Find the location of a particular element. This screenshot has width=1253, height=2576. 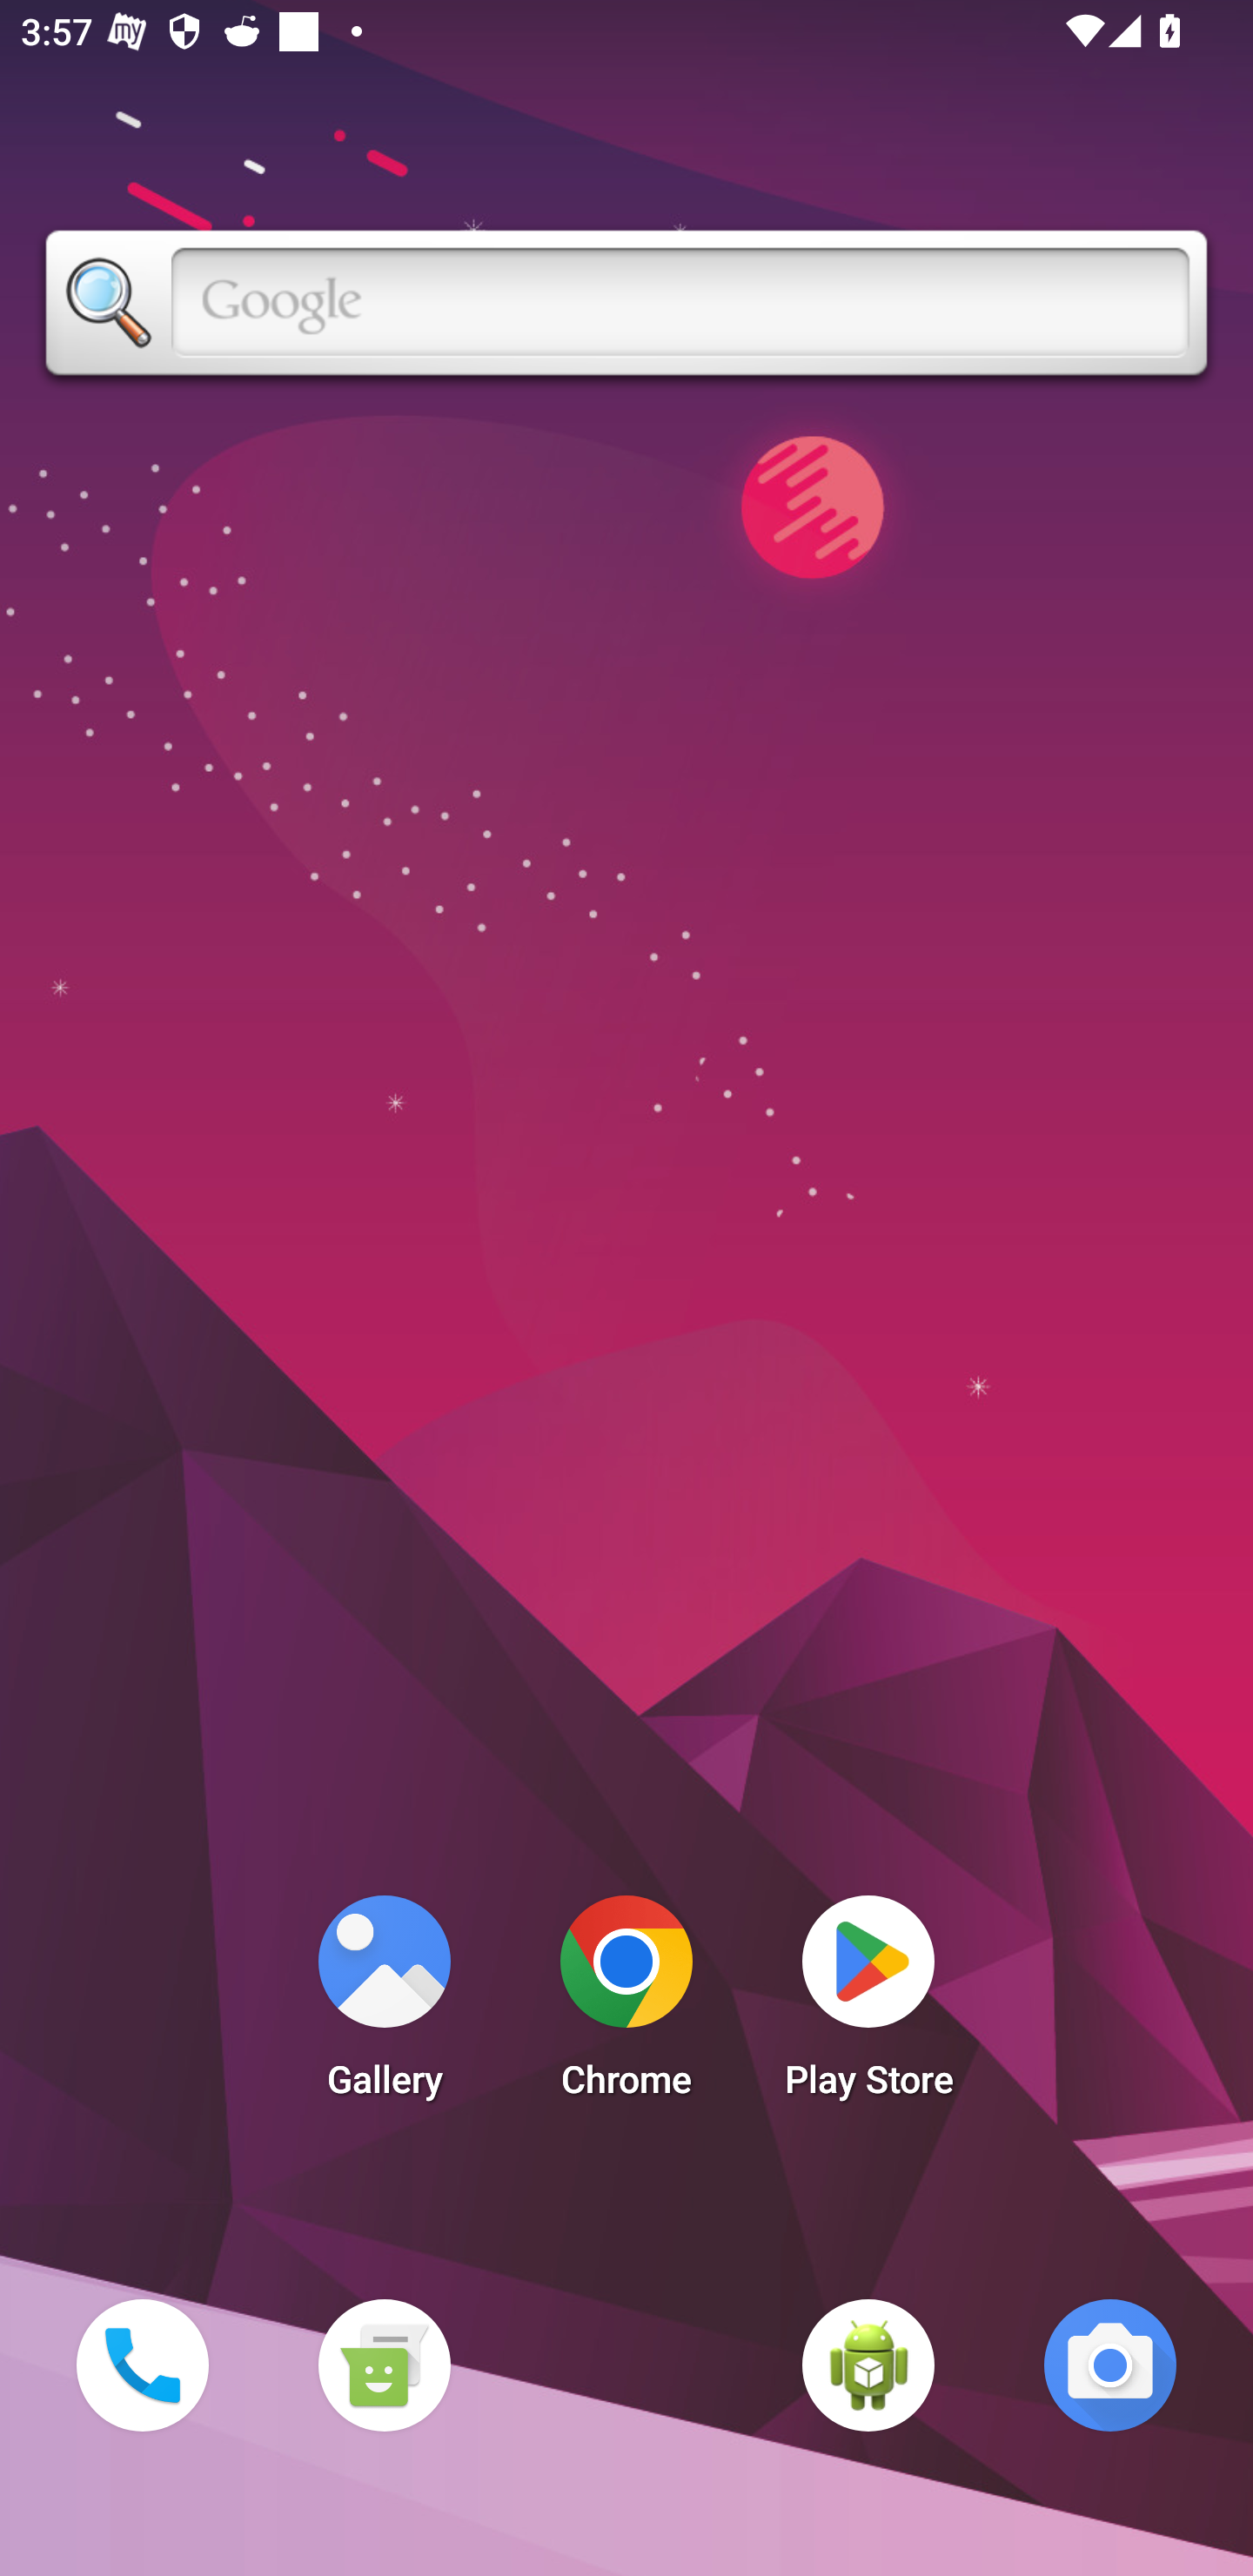

Camera is located at coordinates (1110, 2365).